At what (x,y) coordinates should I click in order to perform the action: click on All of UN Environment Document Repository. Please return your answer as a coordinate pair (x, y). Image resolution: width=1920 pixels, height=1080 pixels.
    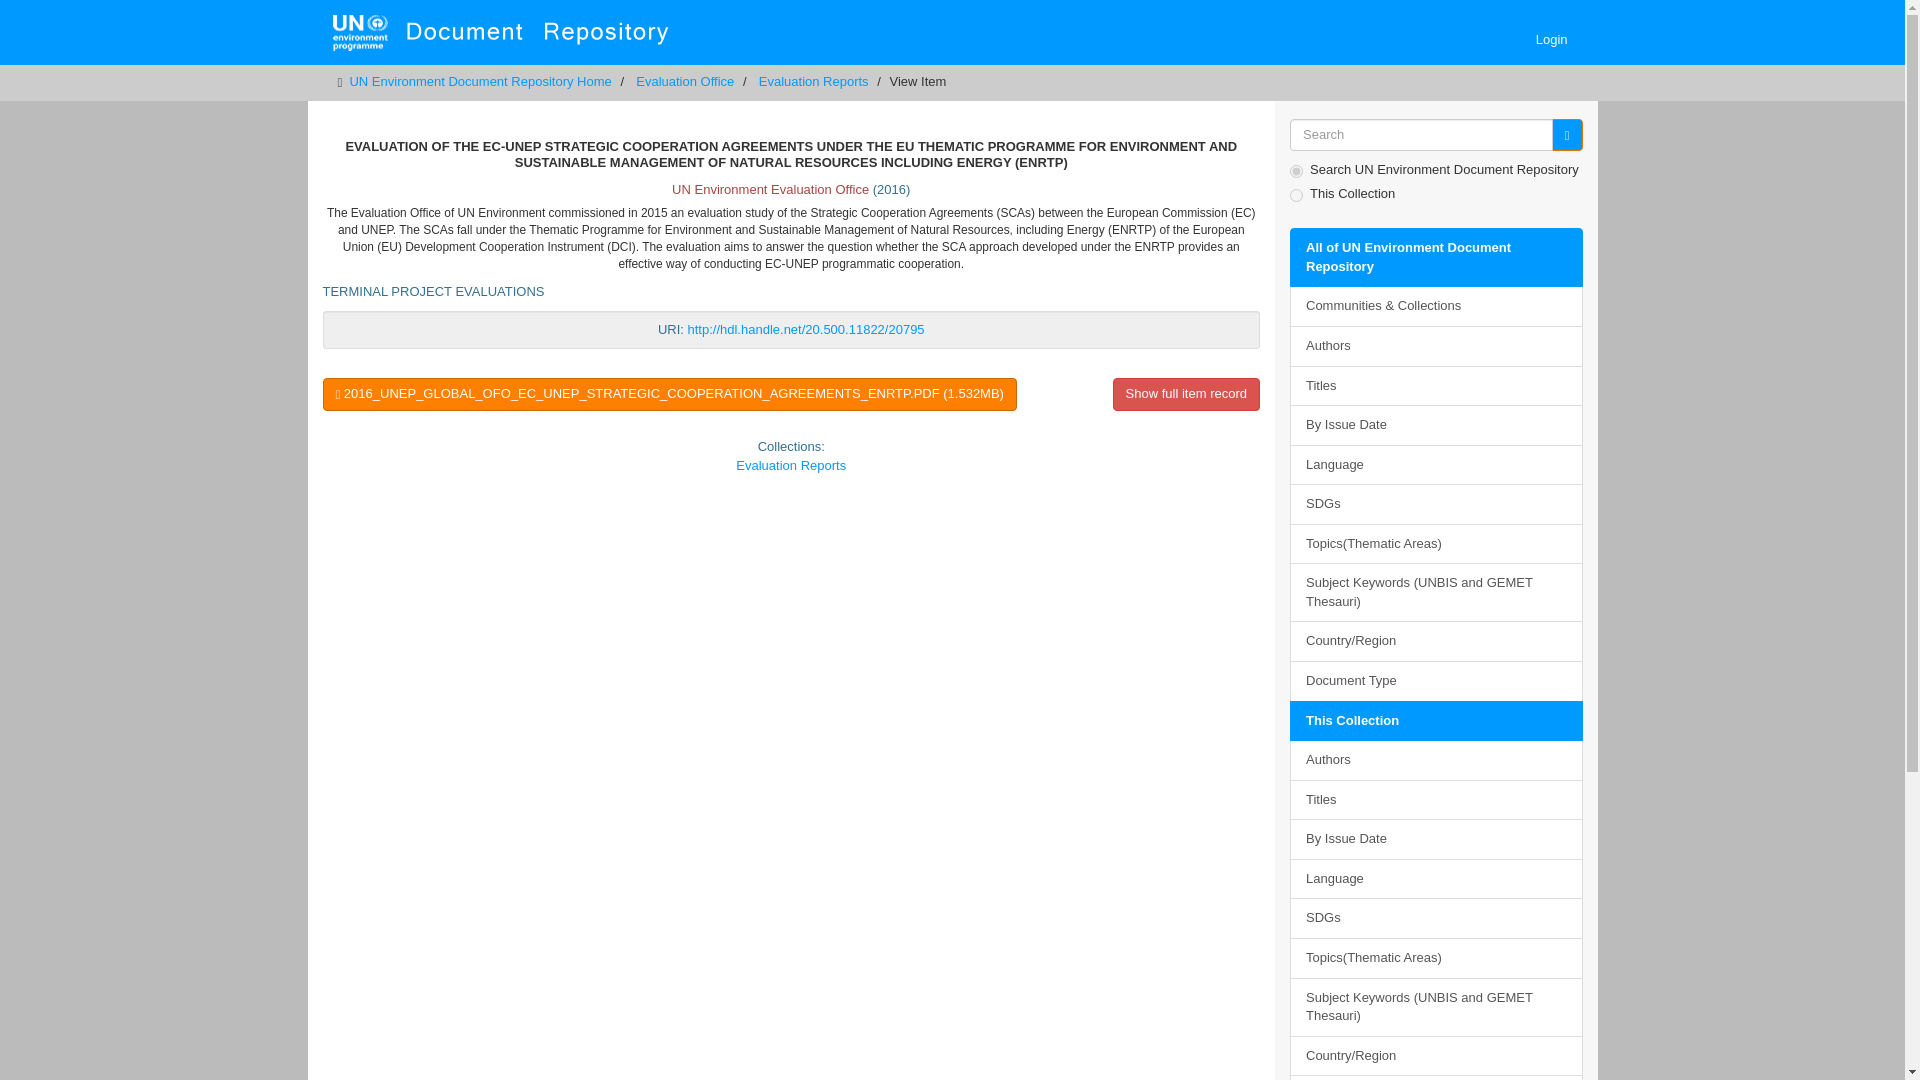
    Looking at the image, I should click on (1436, 257).